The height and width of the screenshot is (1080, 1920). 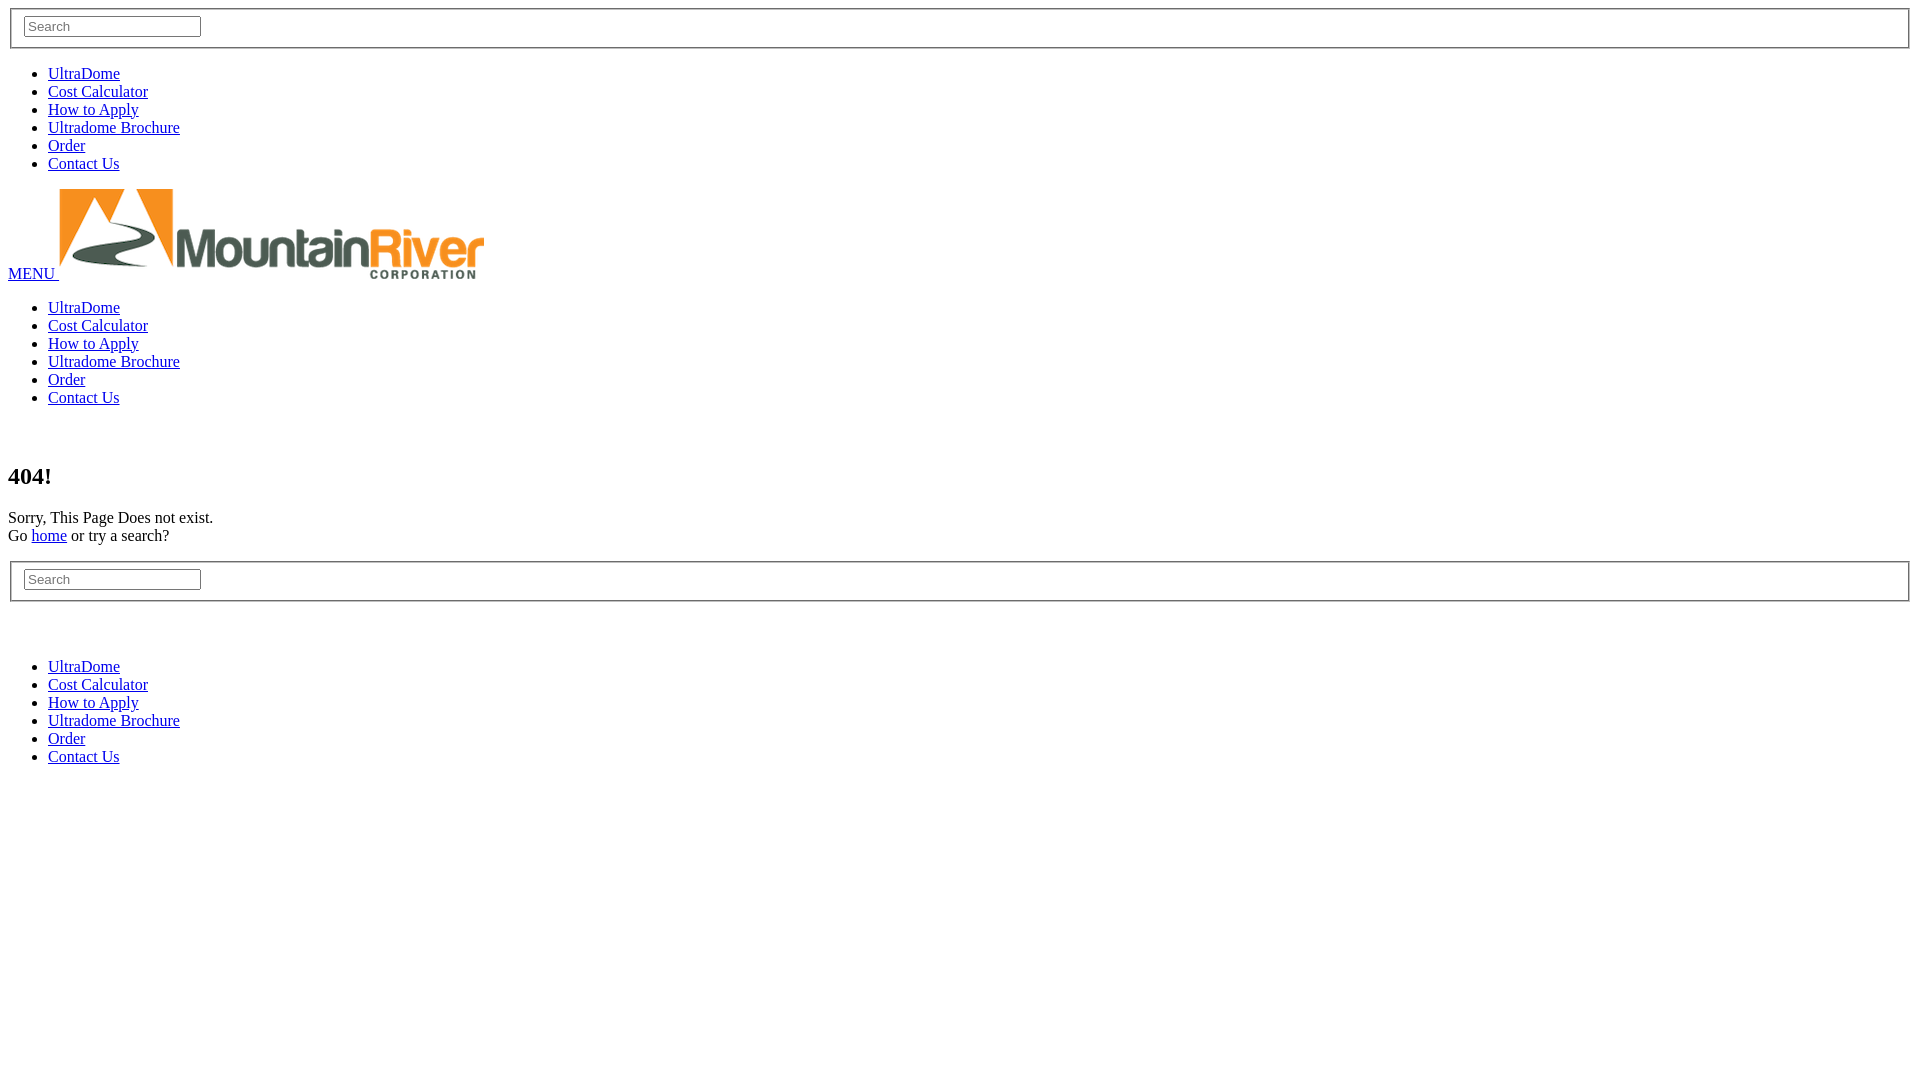 What do you see at coordinates (98, 92) in the screenshot?
I see `Cost Calculator` at bounding box center [98, 92].